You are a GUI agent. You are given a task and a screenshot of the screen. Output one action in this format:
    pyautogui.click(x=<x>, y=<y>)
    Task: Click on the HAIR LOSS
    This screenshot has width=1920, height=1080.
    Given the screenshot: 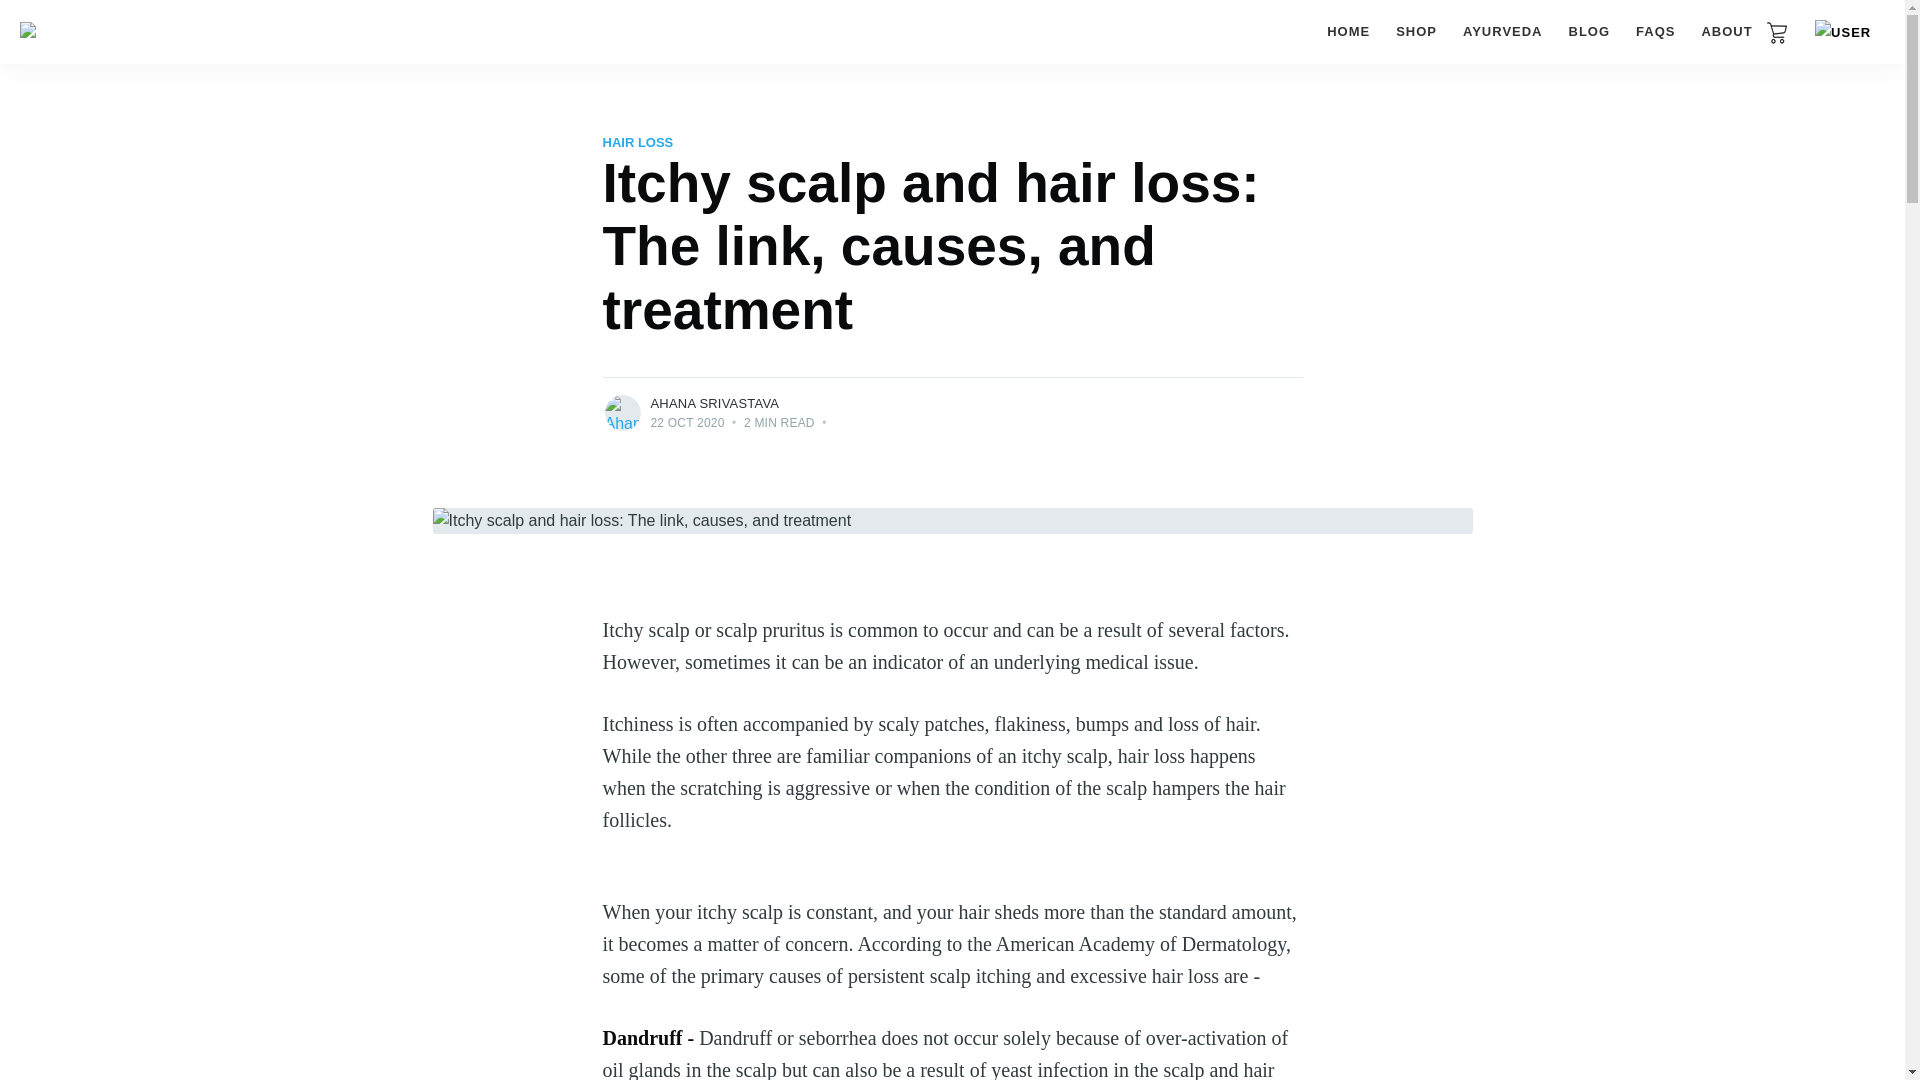 What is the action you would take?
    pyautogui.click(x=638, y=142)
    